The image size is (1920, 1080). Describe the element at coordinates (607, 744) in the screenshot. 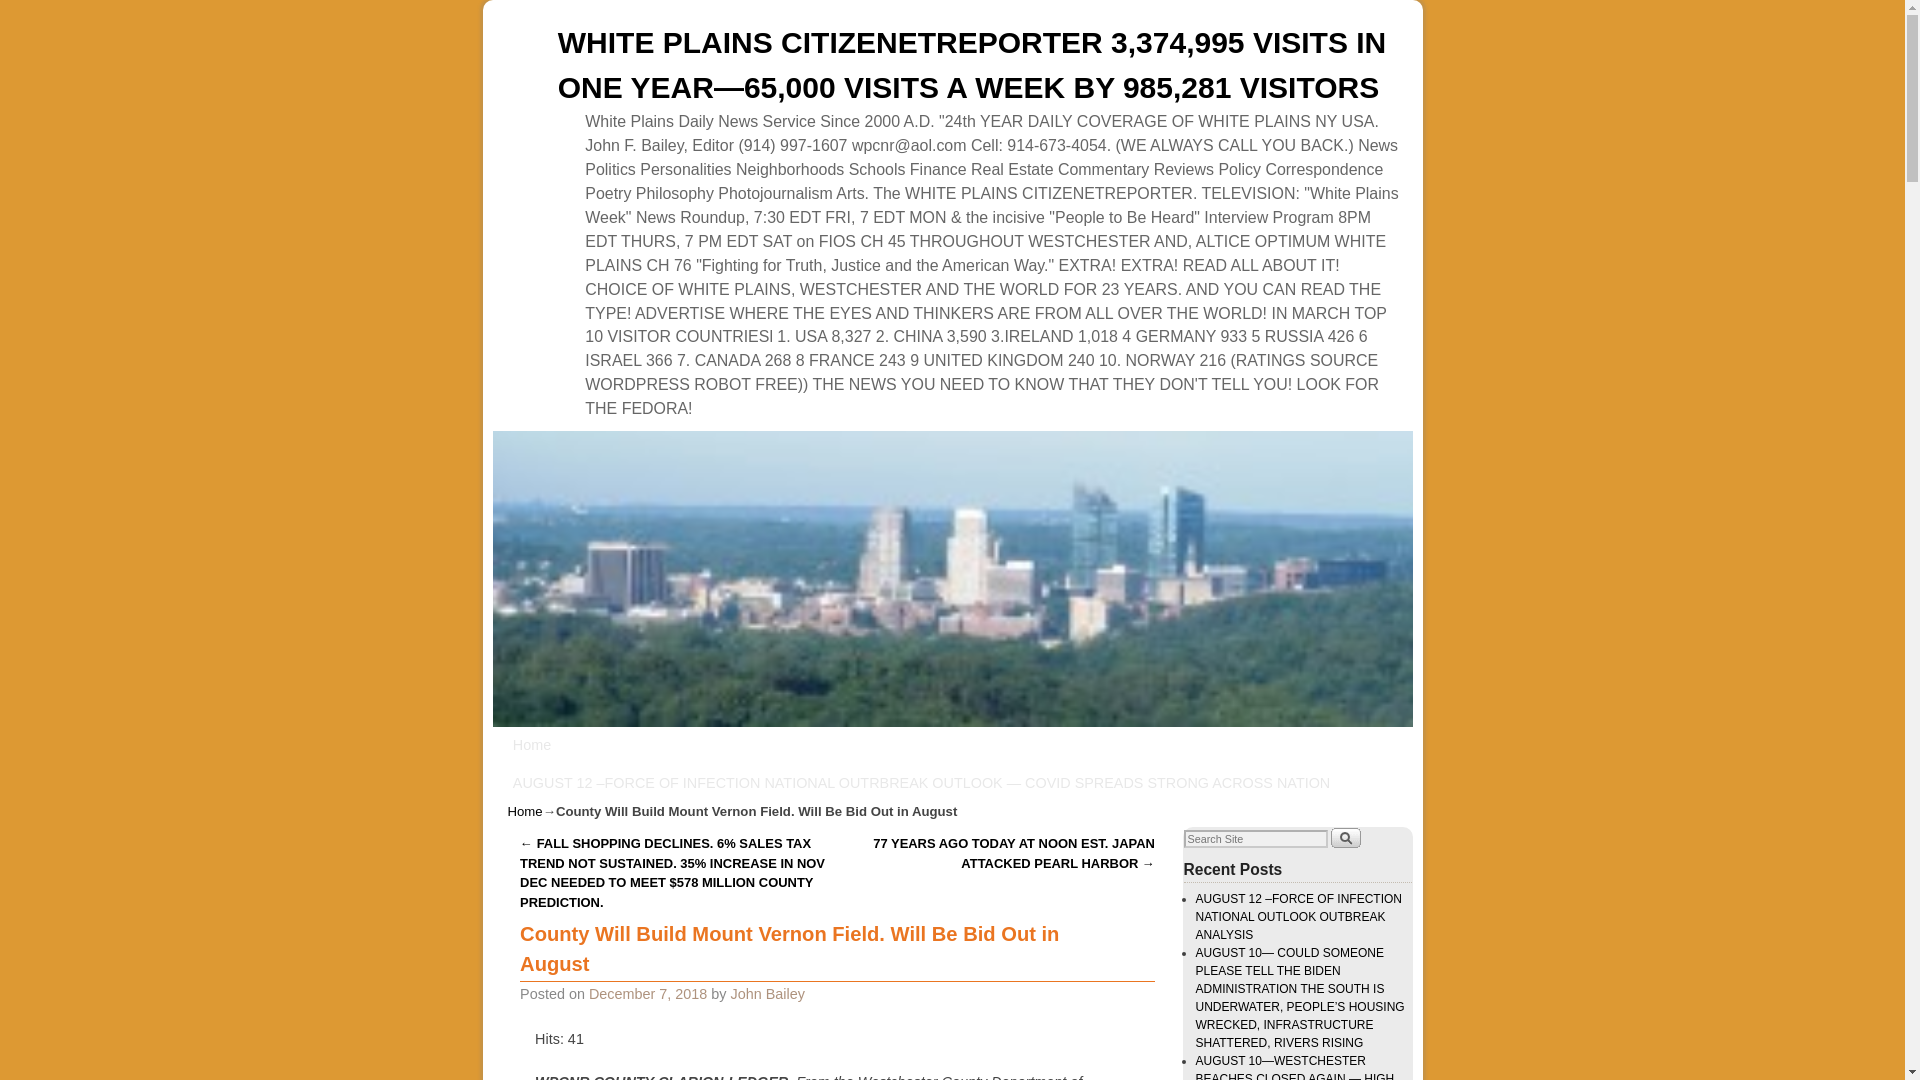

I see `Skip to secondary content` at that location.